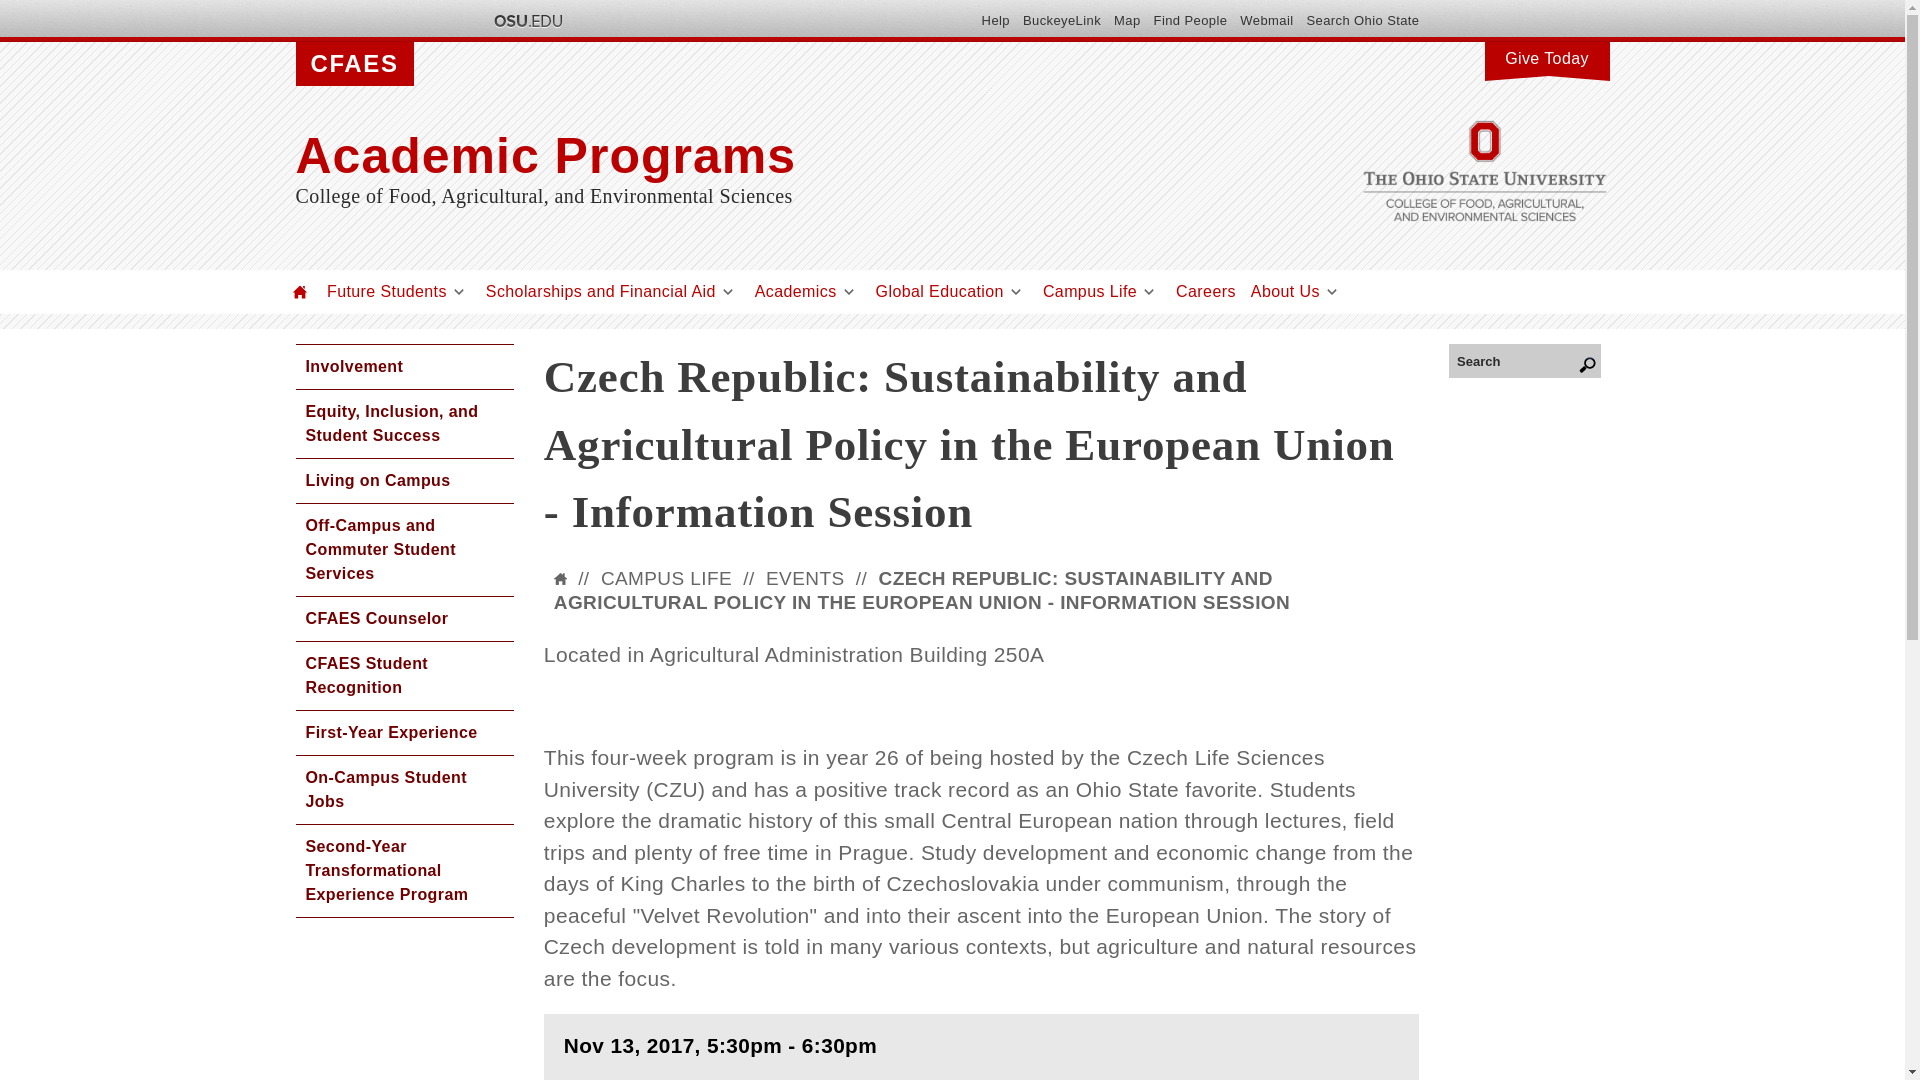  Describe the element at coordinates (1190, 20) in the screenshot. I see `Find People` at that location.